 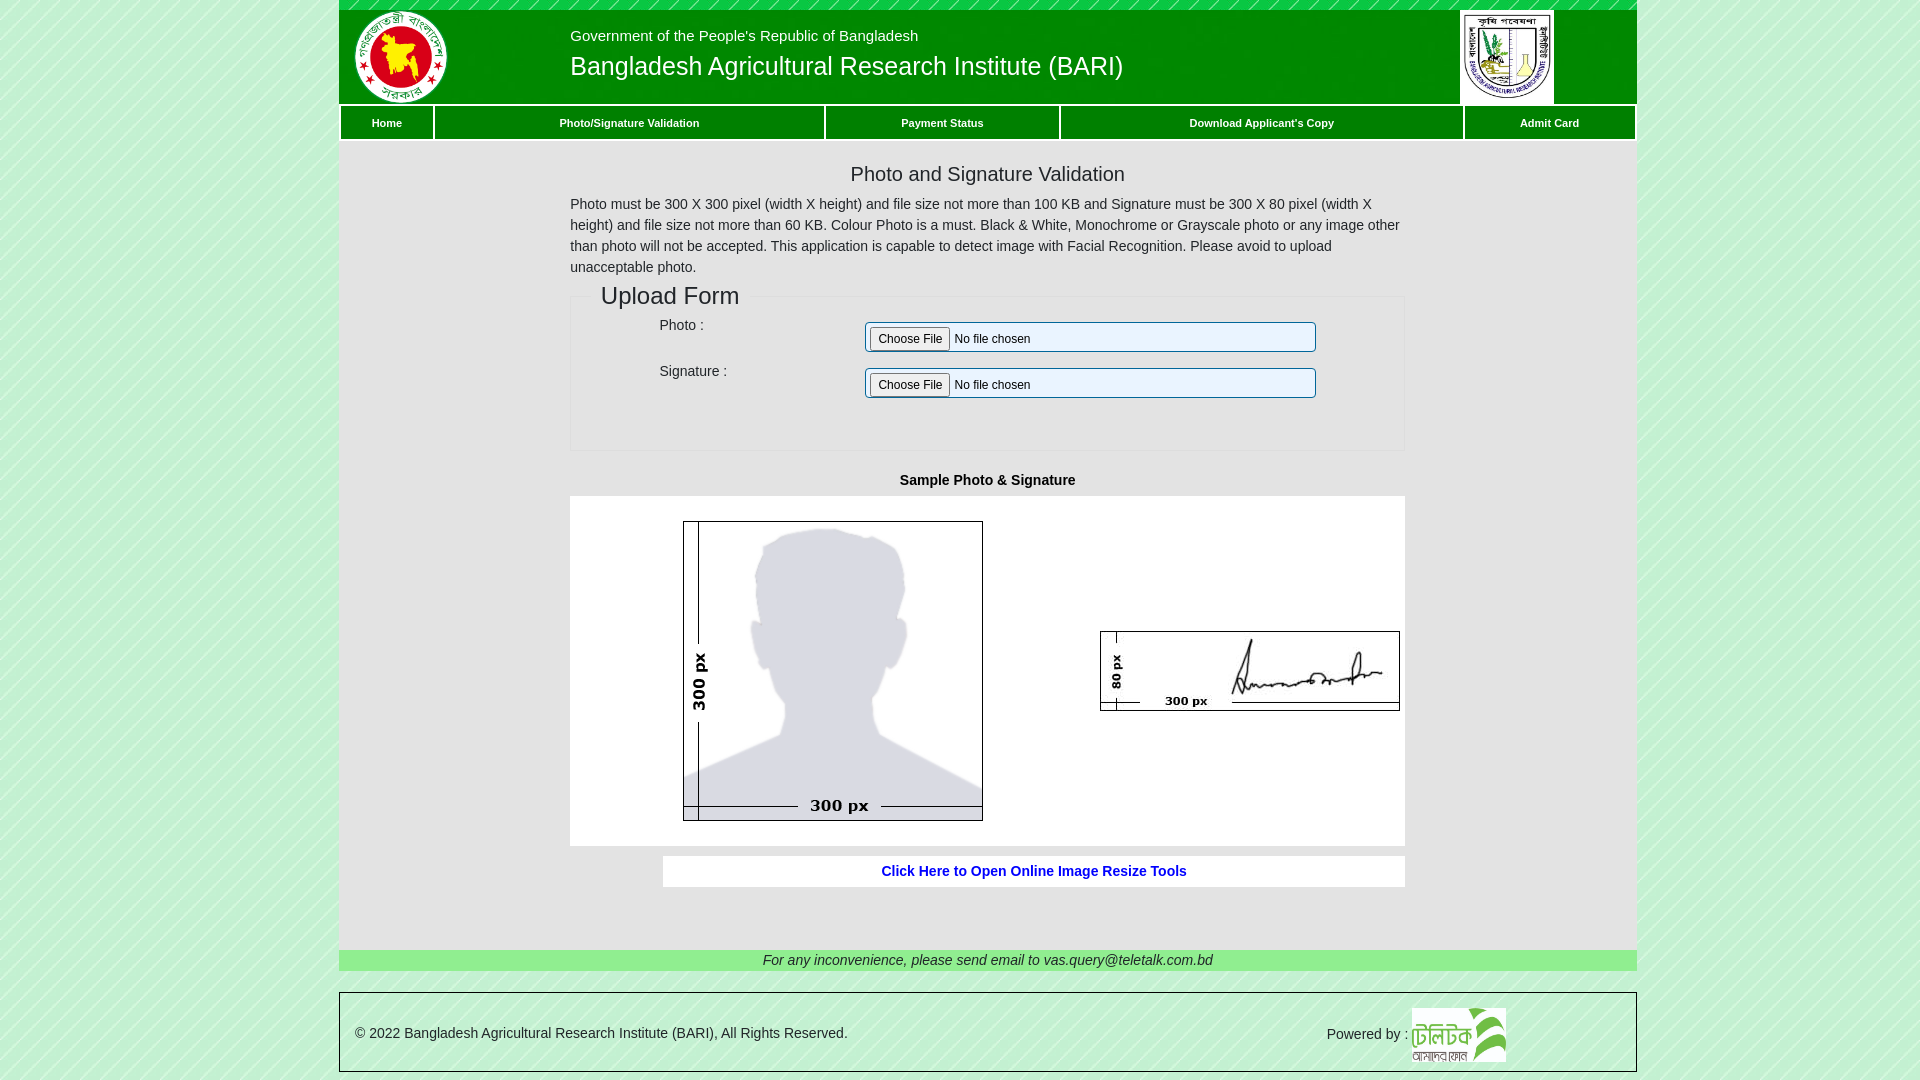 What do you see at coordinates (388, 123) in the screenshot?
I see `Home` at bounding box center [388, 123].